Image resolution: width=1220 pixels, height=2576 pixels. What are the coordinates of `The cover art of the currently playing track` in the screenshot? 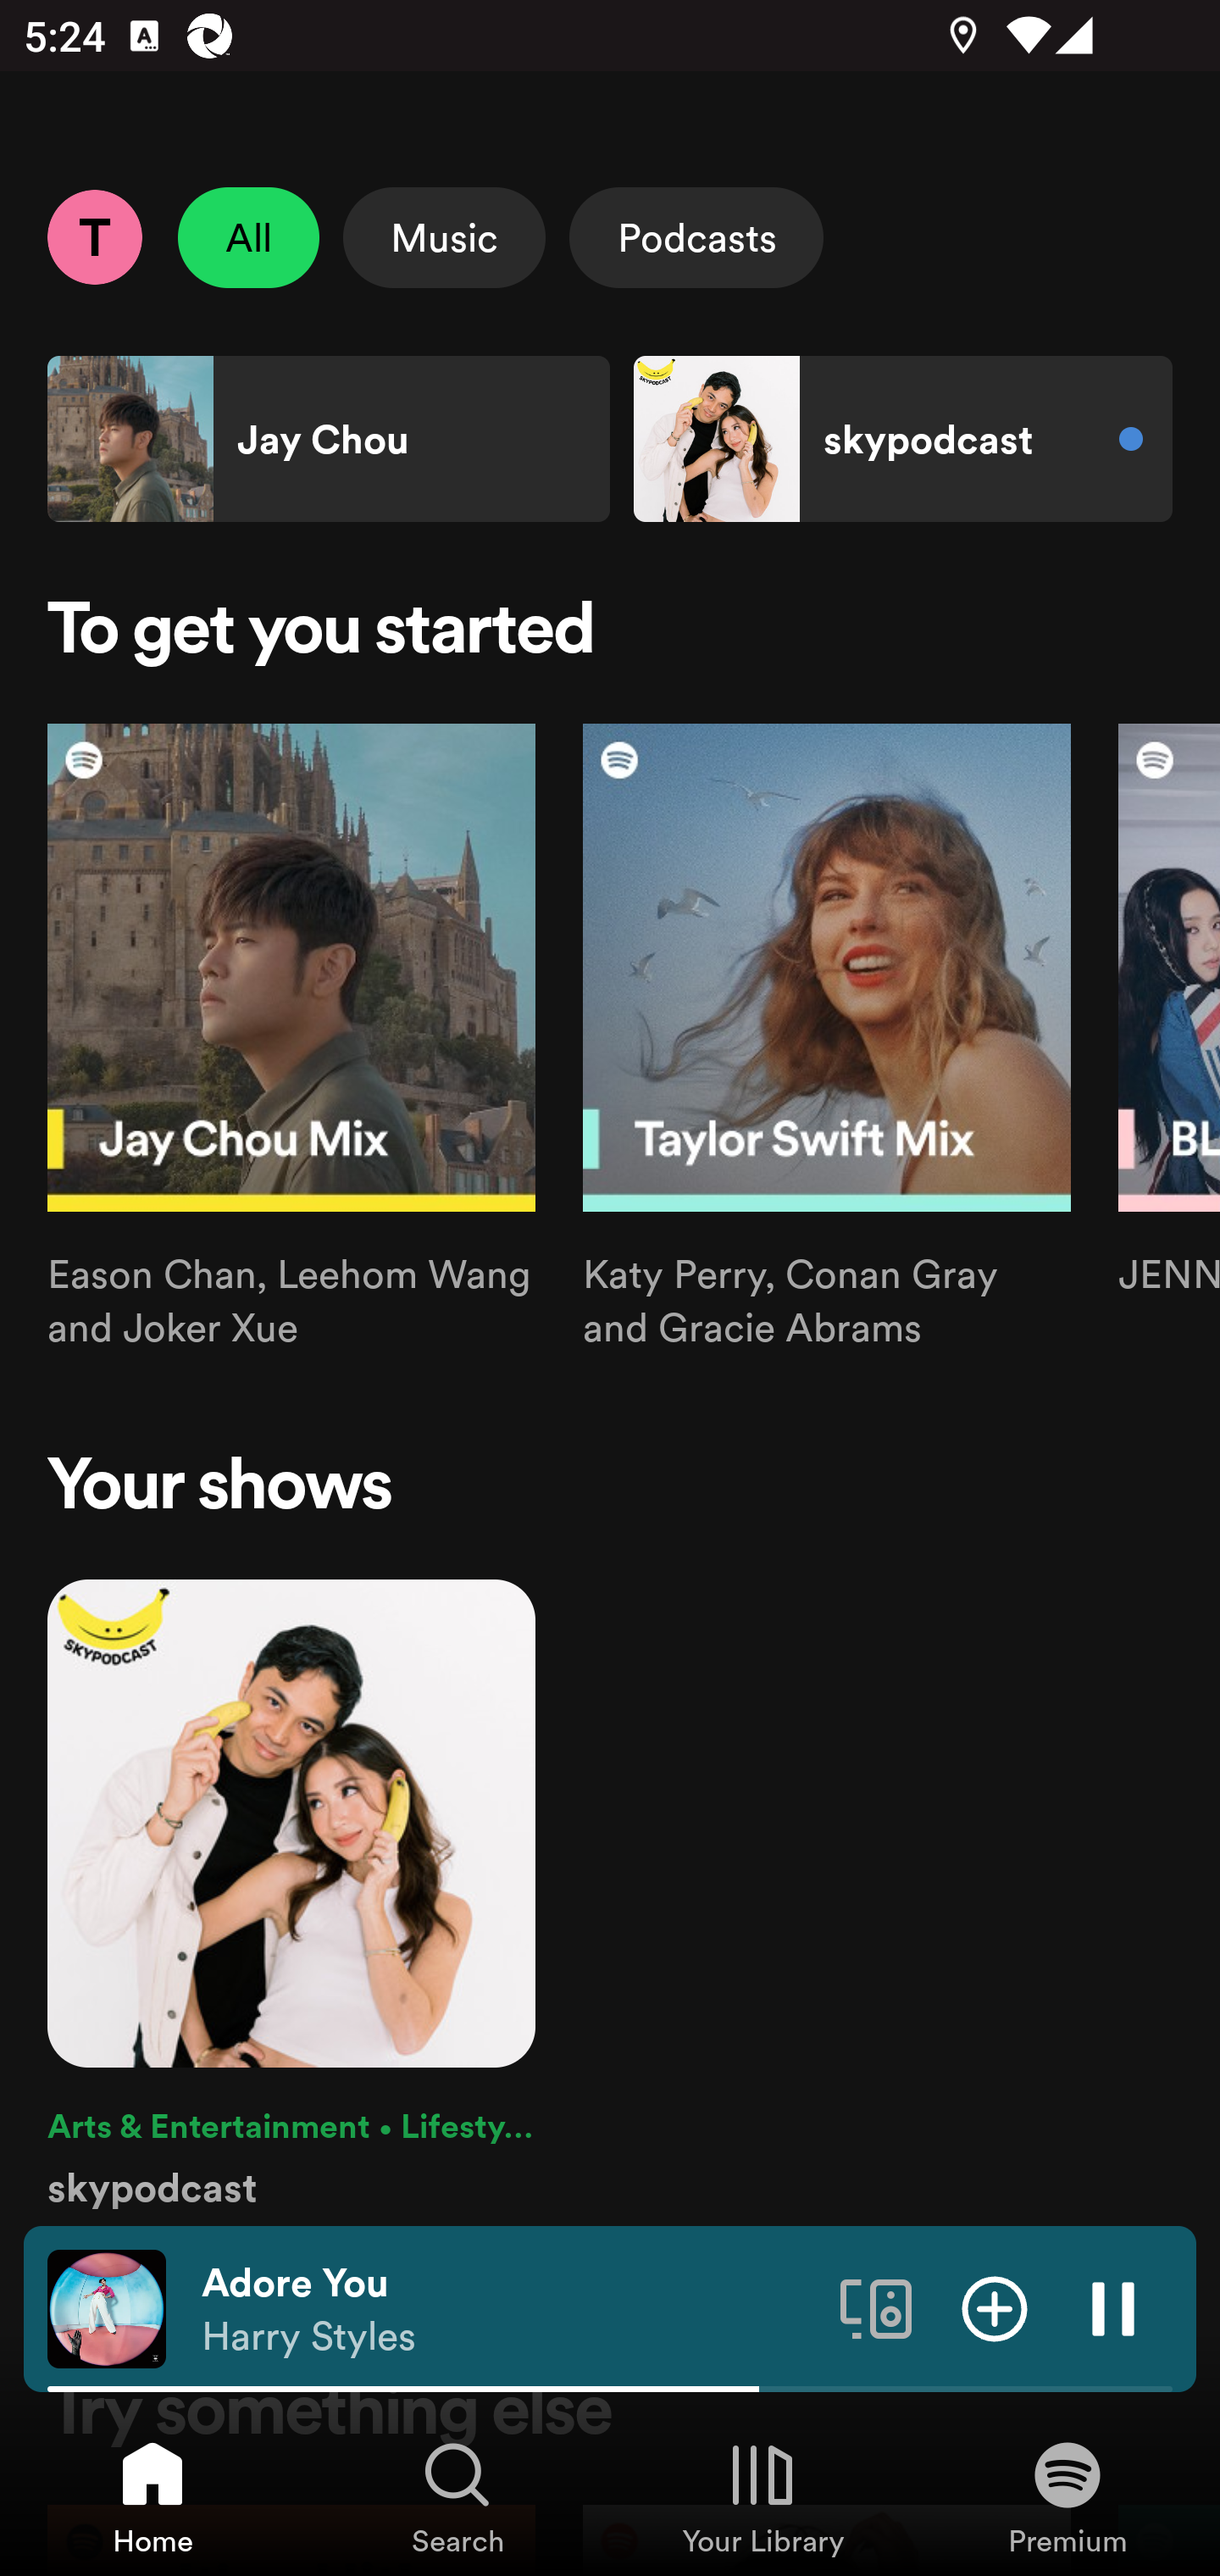 It's located at (107, 2307).